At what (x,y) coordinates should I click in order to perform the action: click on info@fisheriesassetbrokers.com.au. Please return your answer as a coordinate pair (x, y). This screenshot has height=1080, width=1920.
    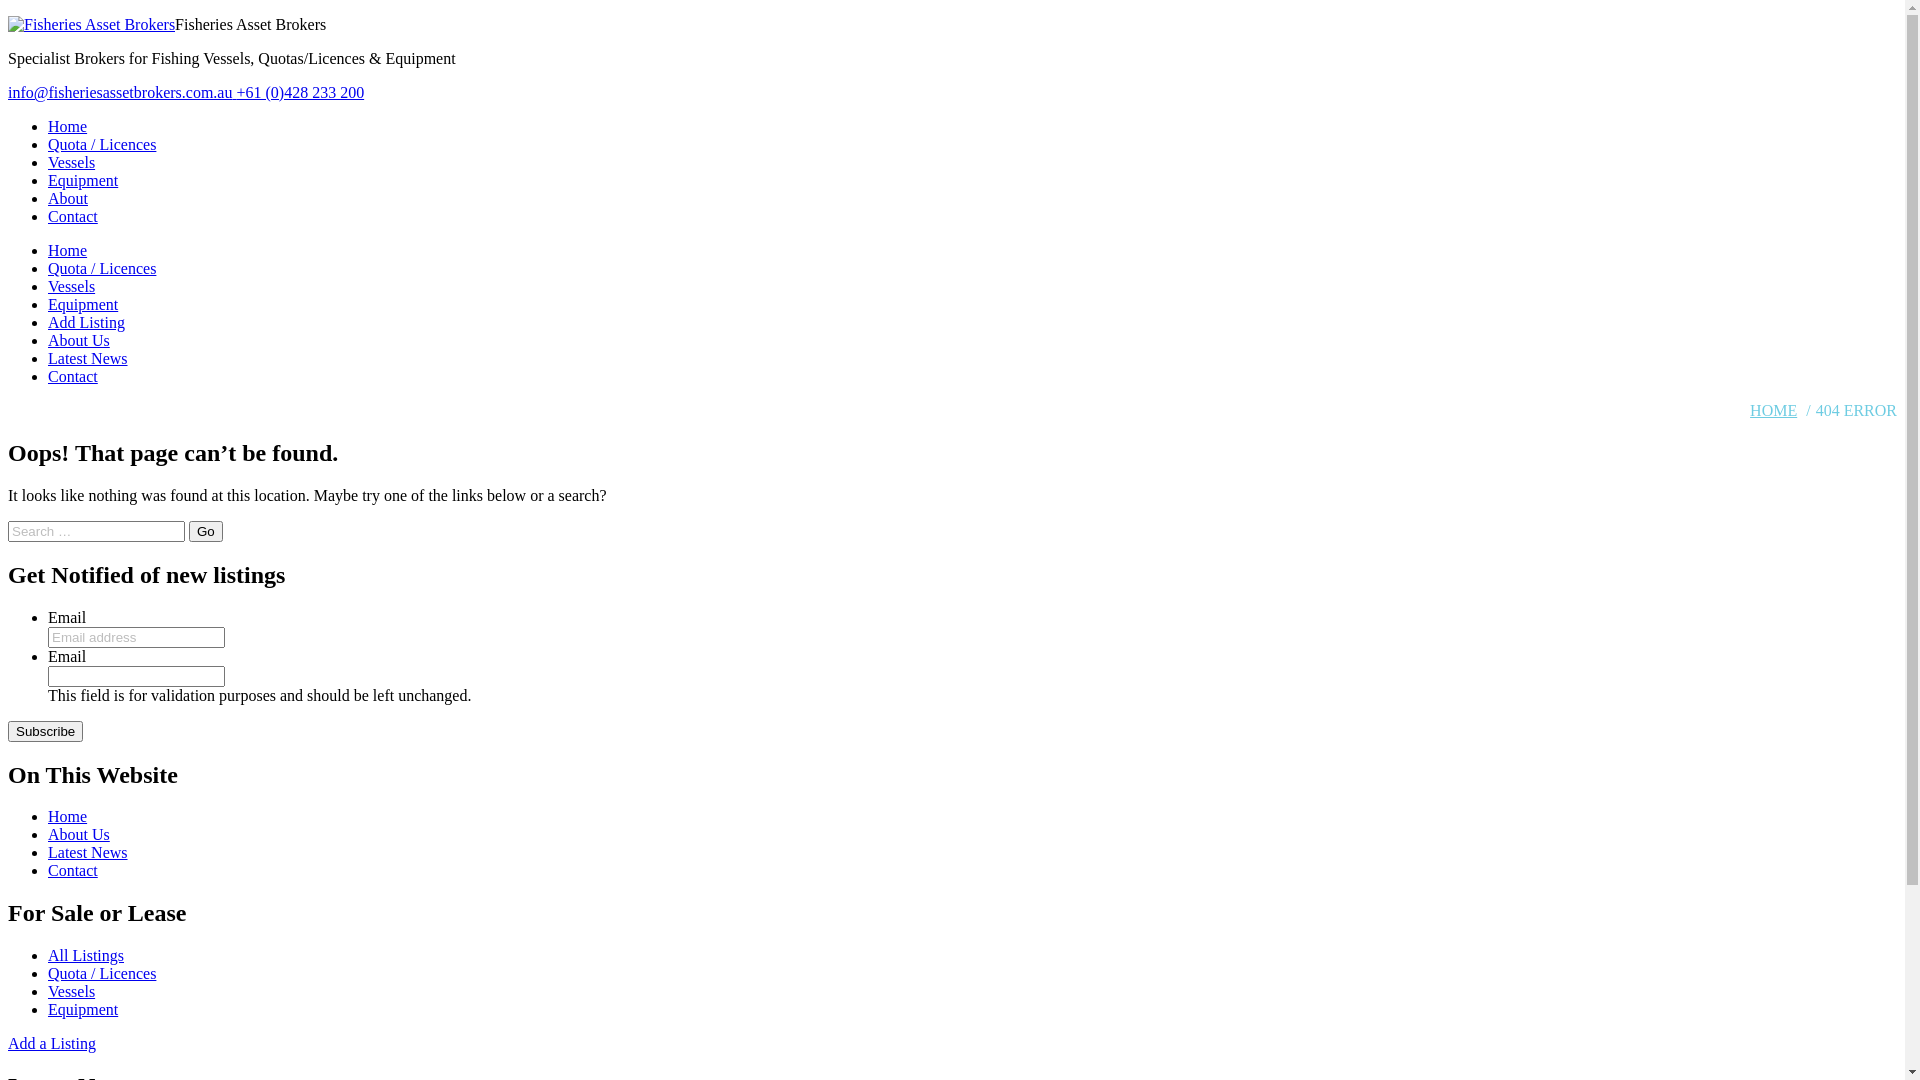
    Looking at the image, I should click on (120, 92).